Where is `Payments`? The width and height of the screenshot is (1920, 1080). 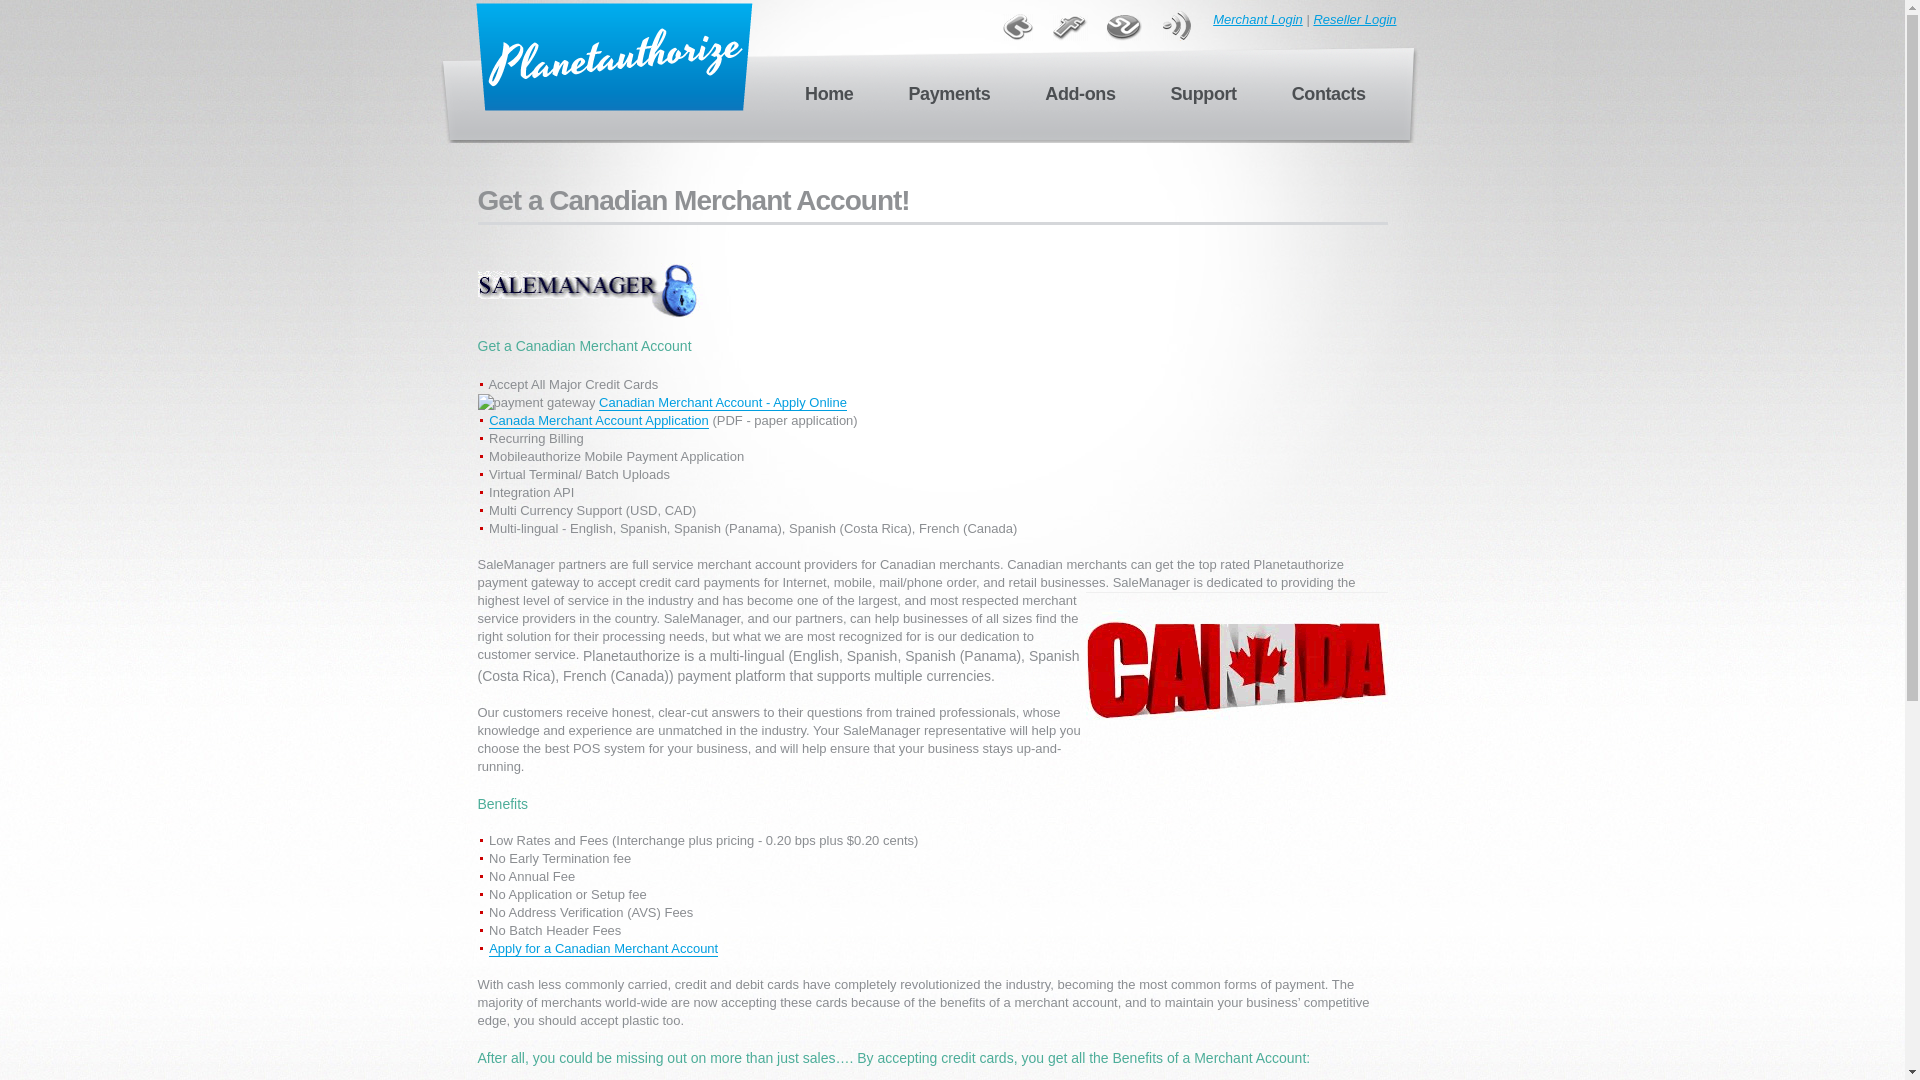 Payments is located at coordinates (949, 94).